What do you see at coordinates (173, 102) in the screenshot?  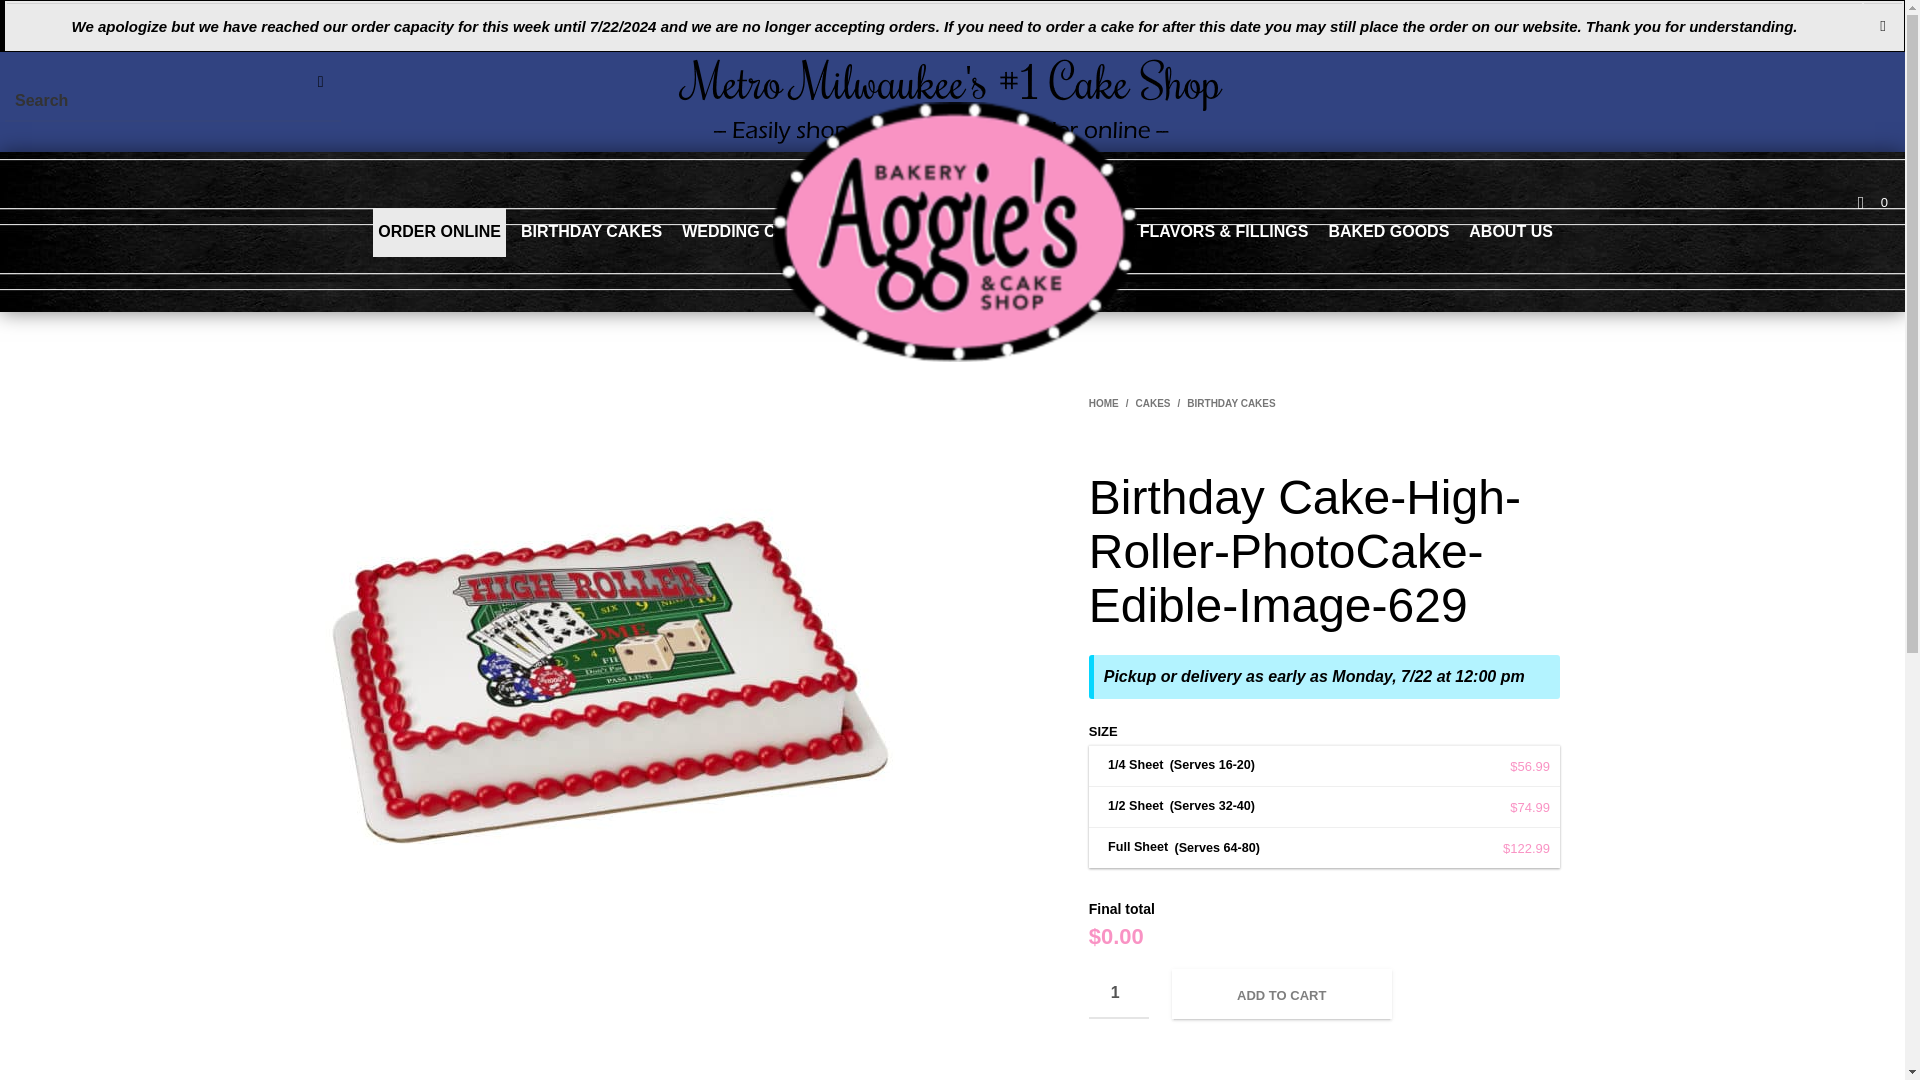 I see `Search for:` at bounding box center [173, 102].